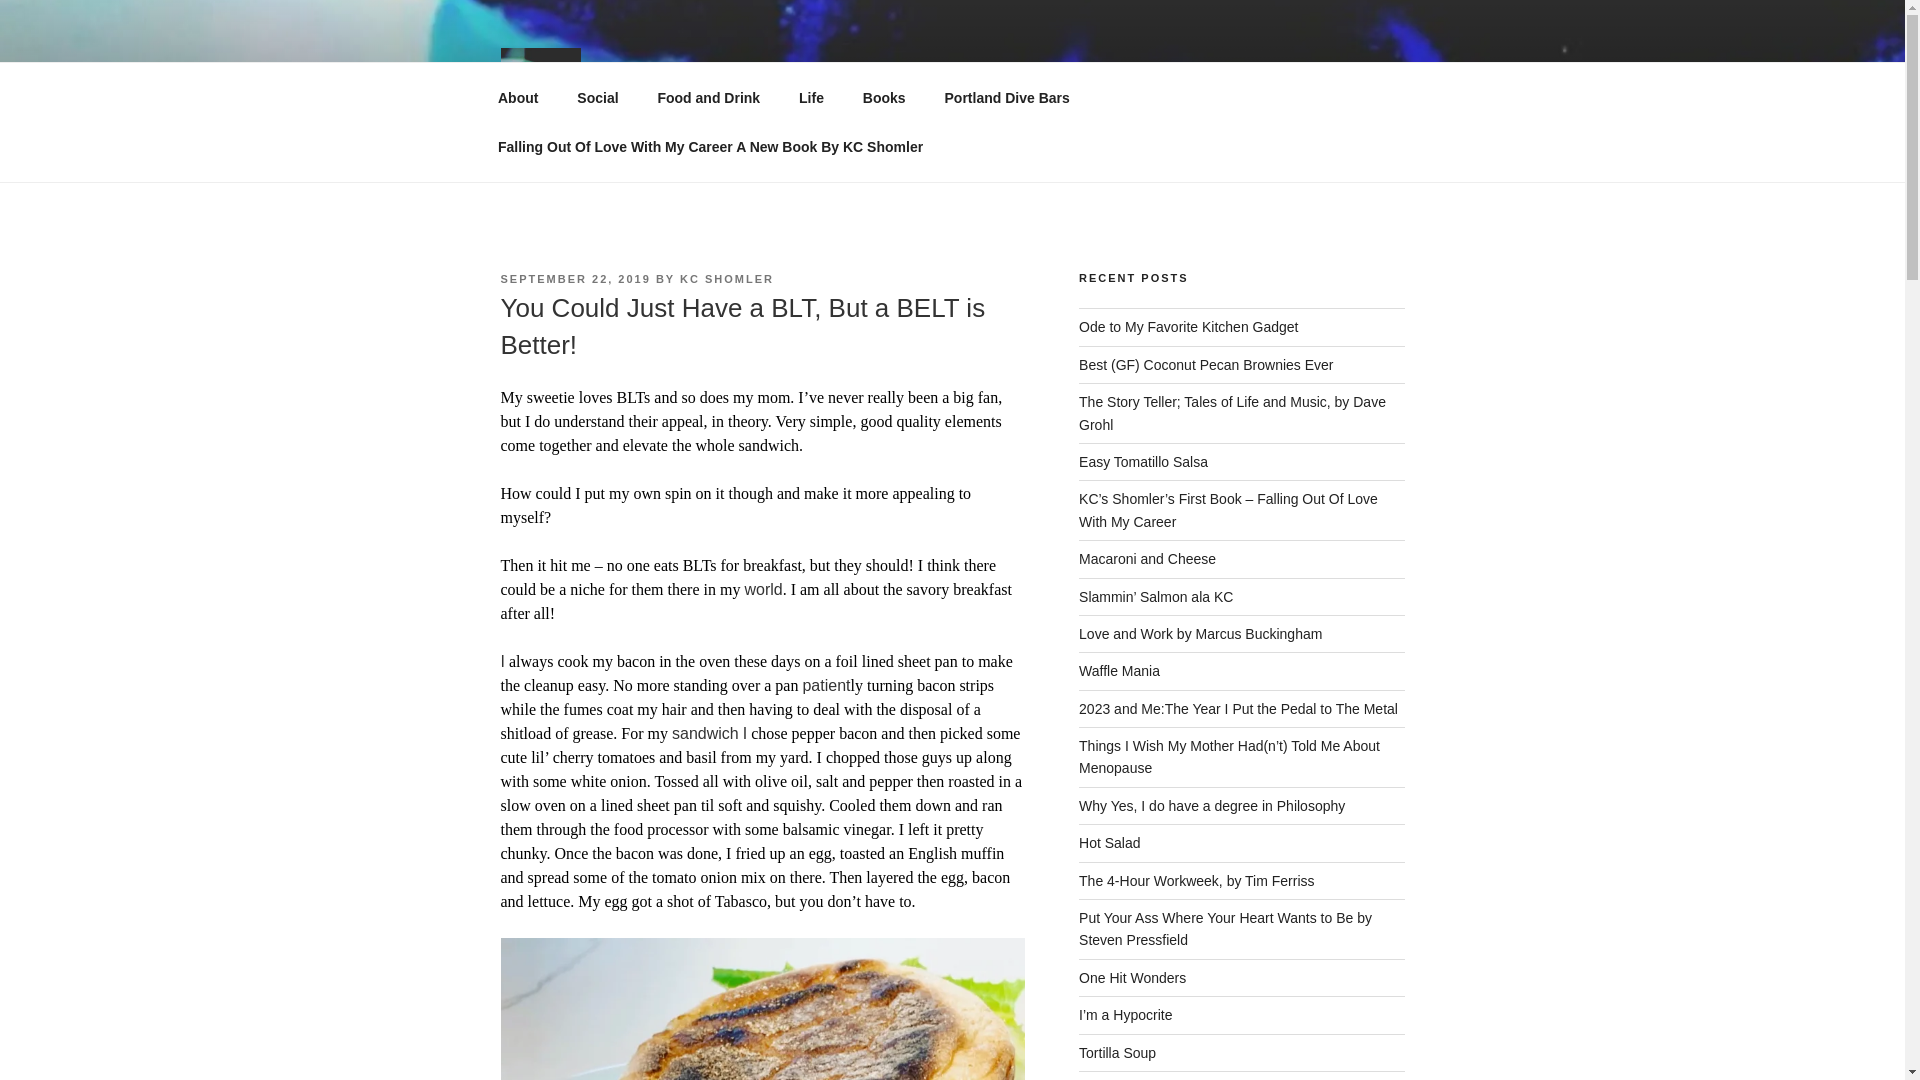 The height and width of the screenshot is (1080, 1920). Describe the element at coordinates (574, 279) in the screenshot. I see `SEPTEMBER 22, 2019` at that location.